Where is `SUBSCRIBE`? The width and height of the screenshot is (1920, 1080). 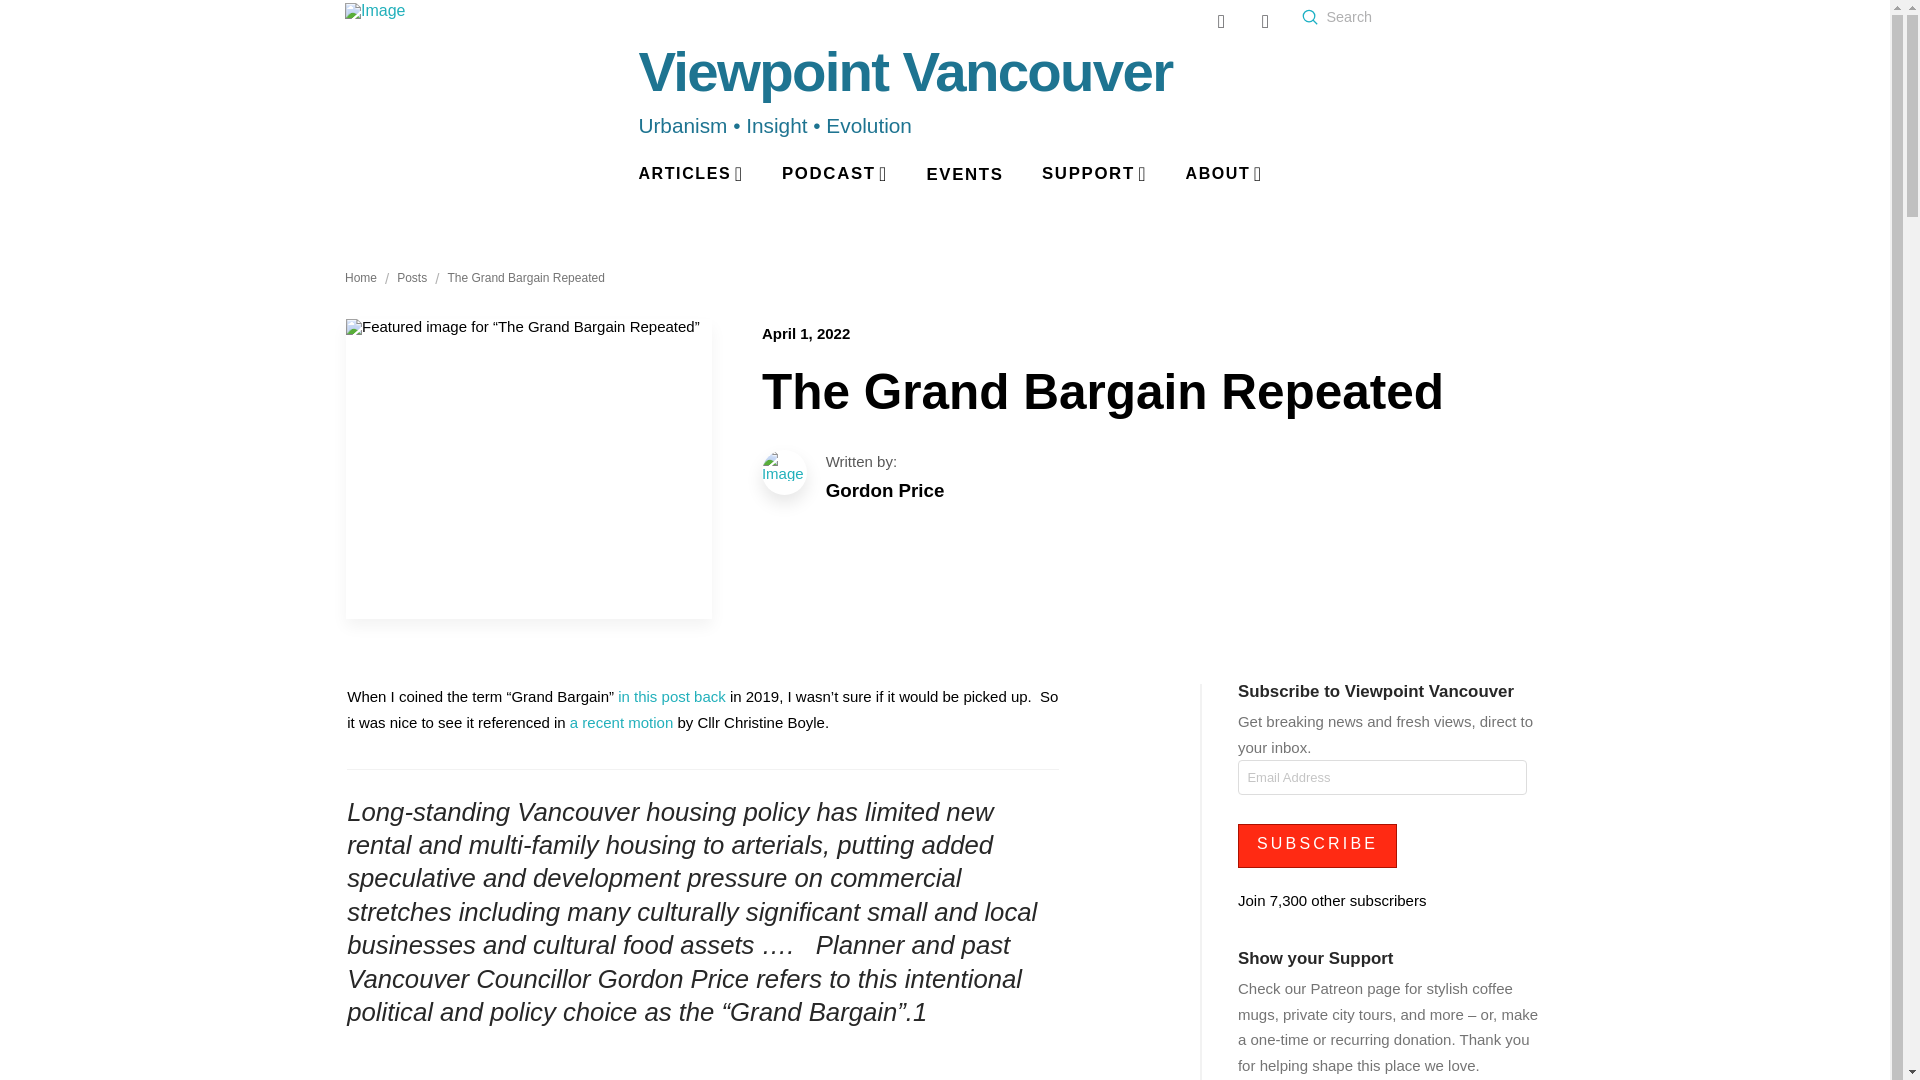
SUBSCRIBE is located at coordinates (1318, 846).